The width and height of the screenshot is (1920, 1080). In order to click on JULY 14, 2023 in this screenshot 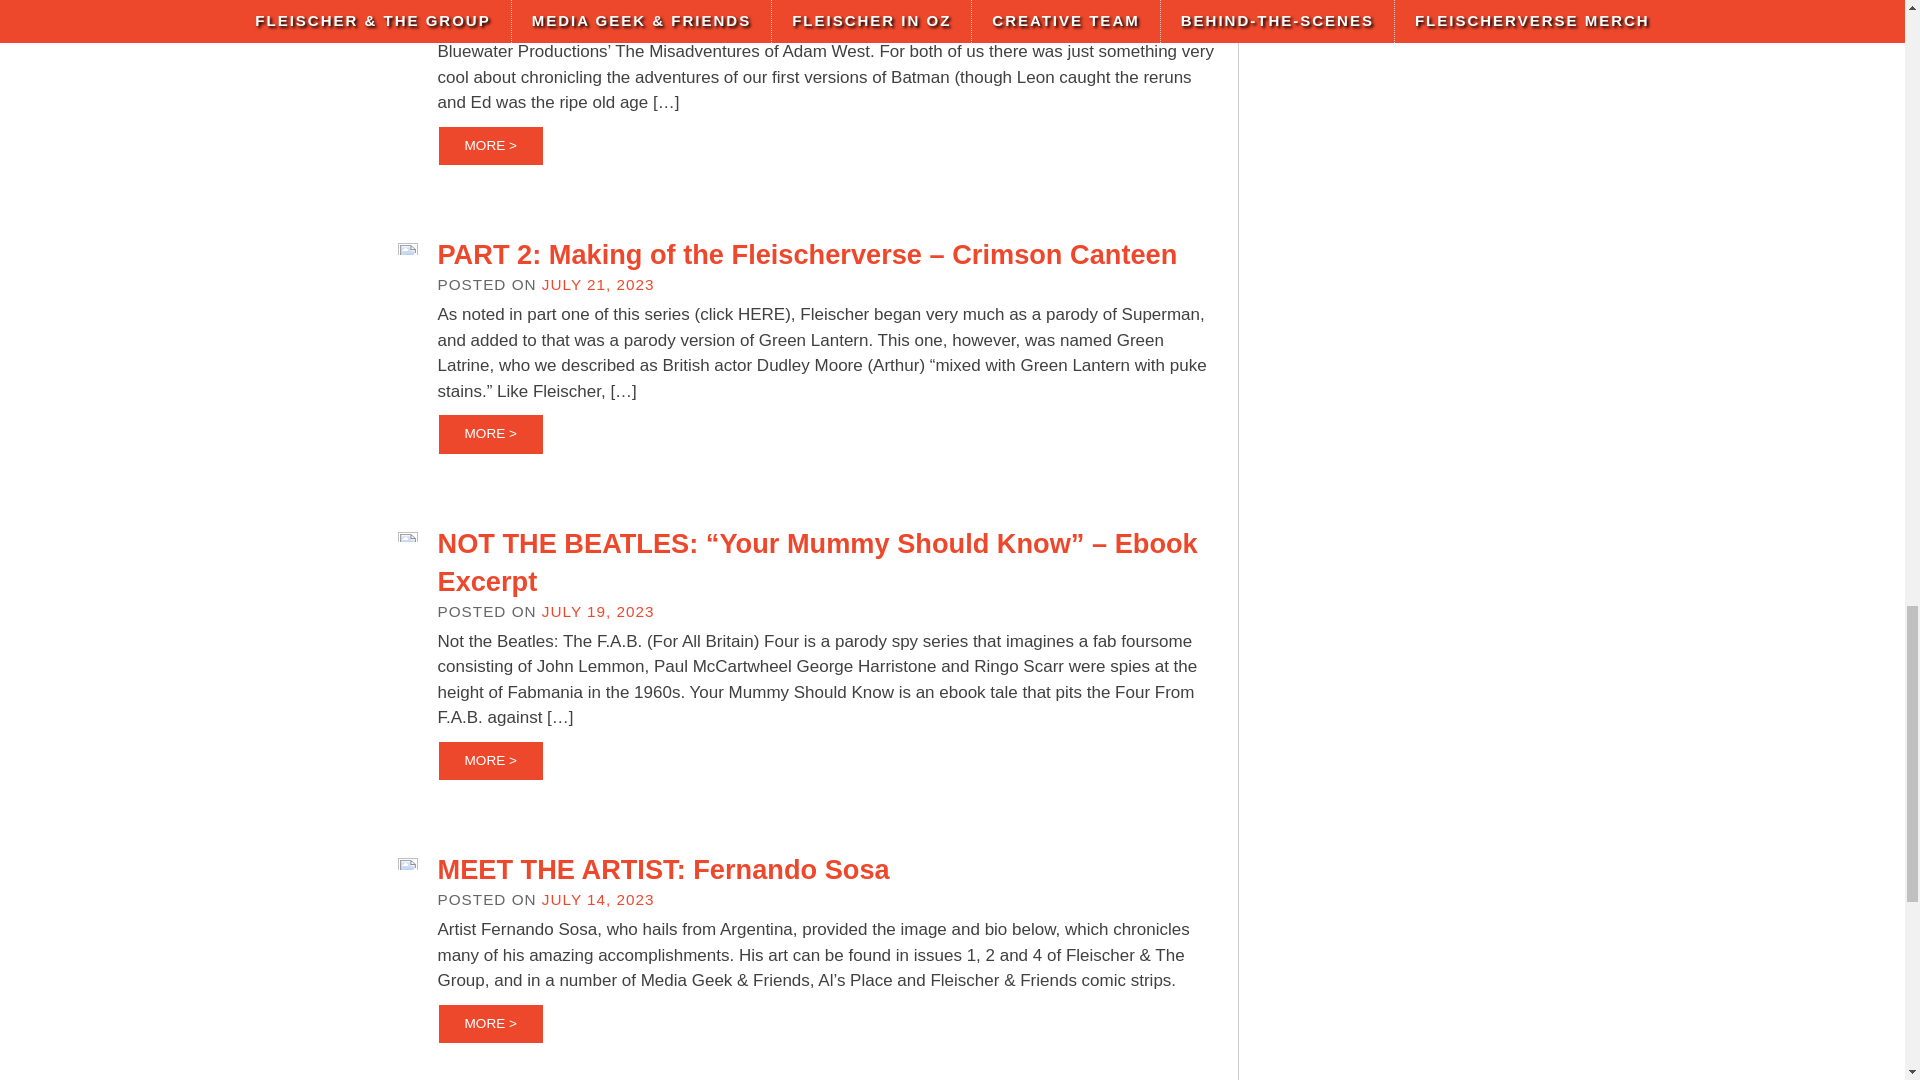, I will do `click(598, 900)`.